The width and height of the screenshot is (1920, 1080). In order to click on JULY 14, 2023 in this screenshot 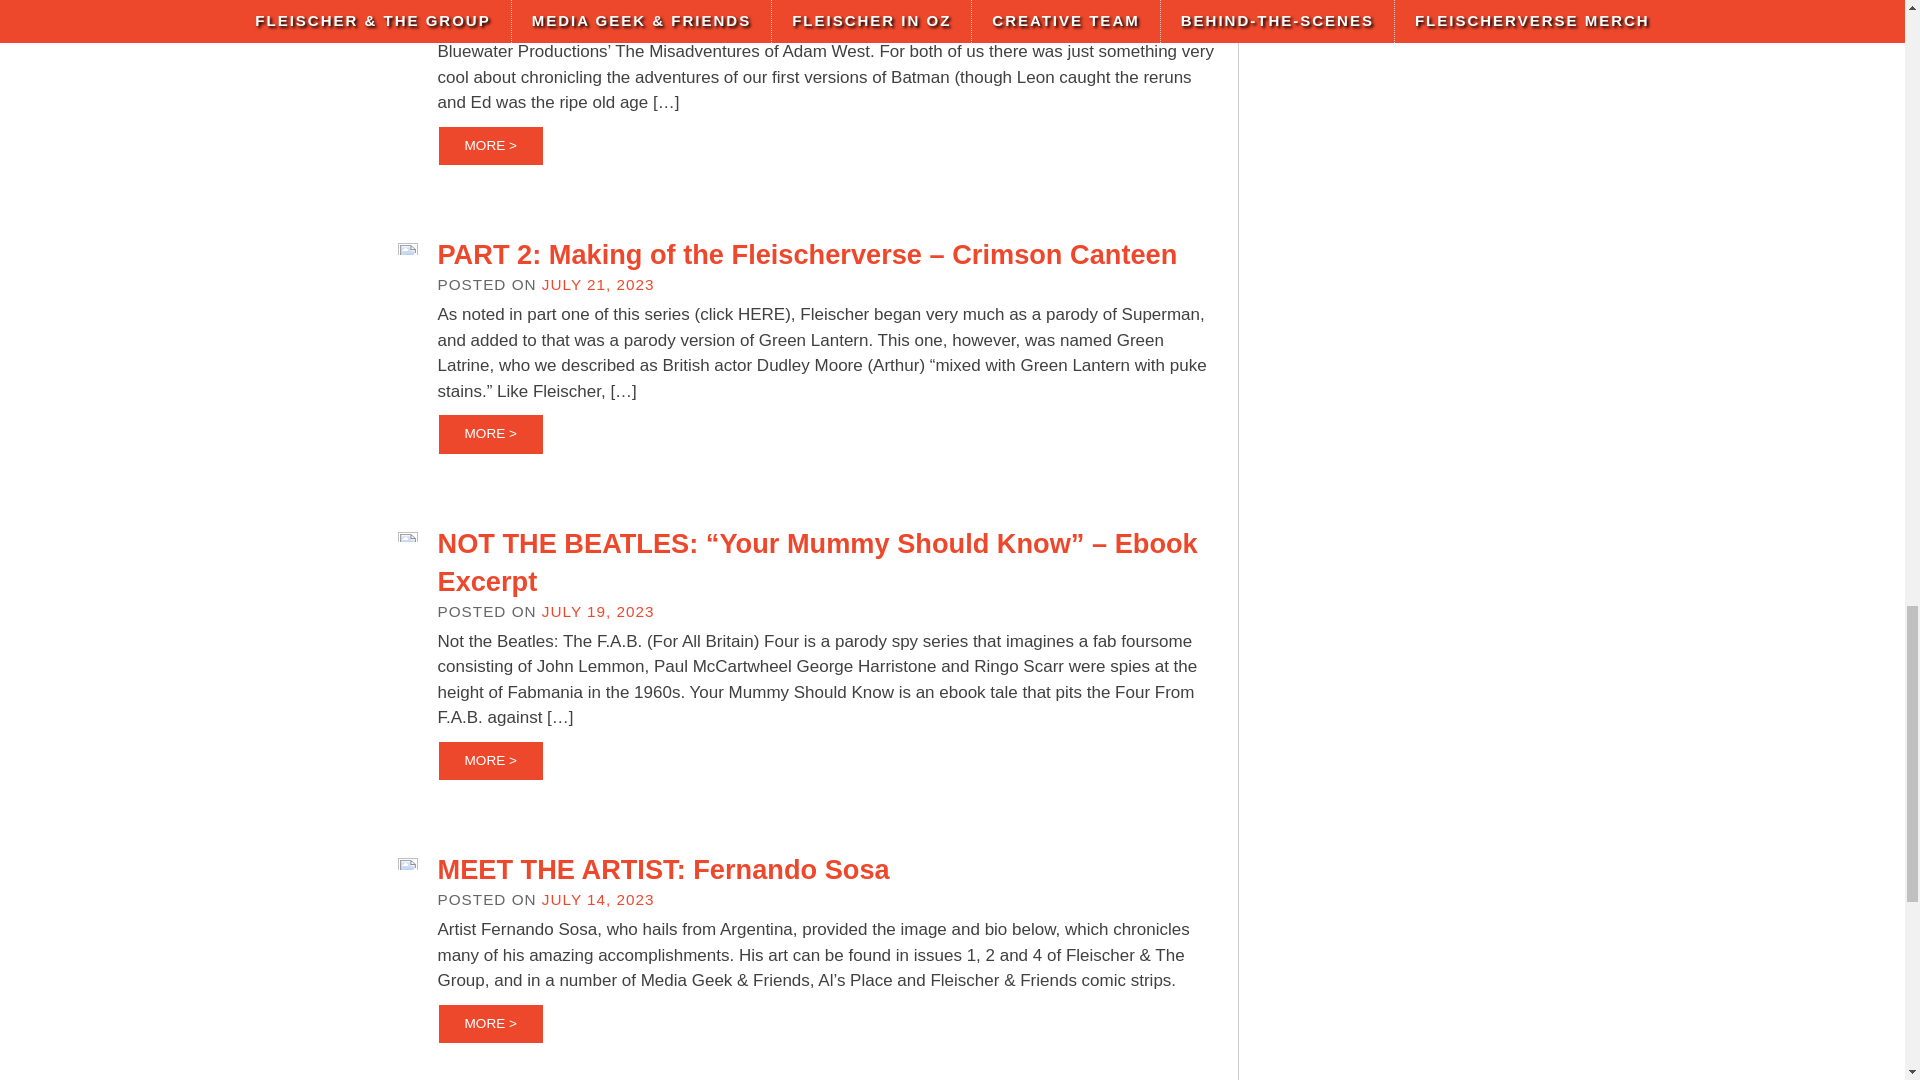, I will do `click(598, 900)`.